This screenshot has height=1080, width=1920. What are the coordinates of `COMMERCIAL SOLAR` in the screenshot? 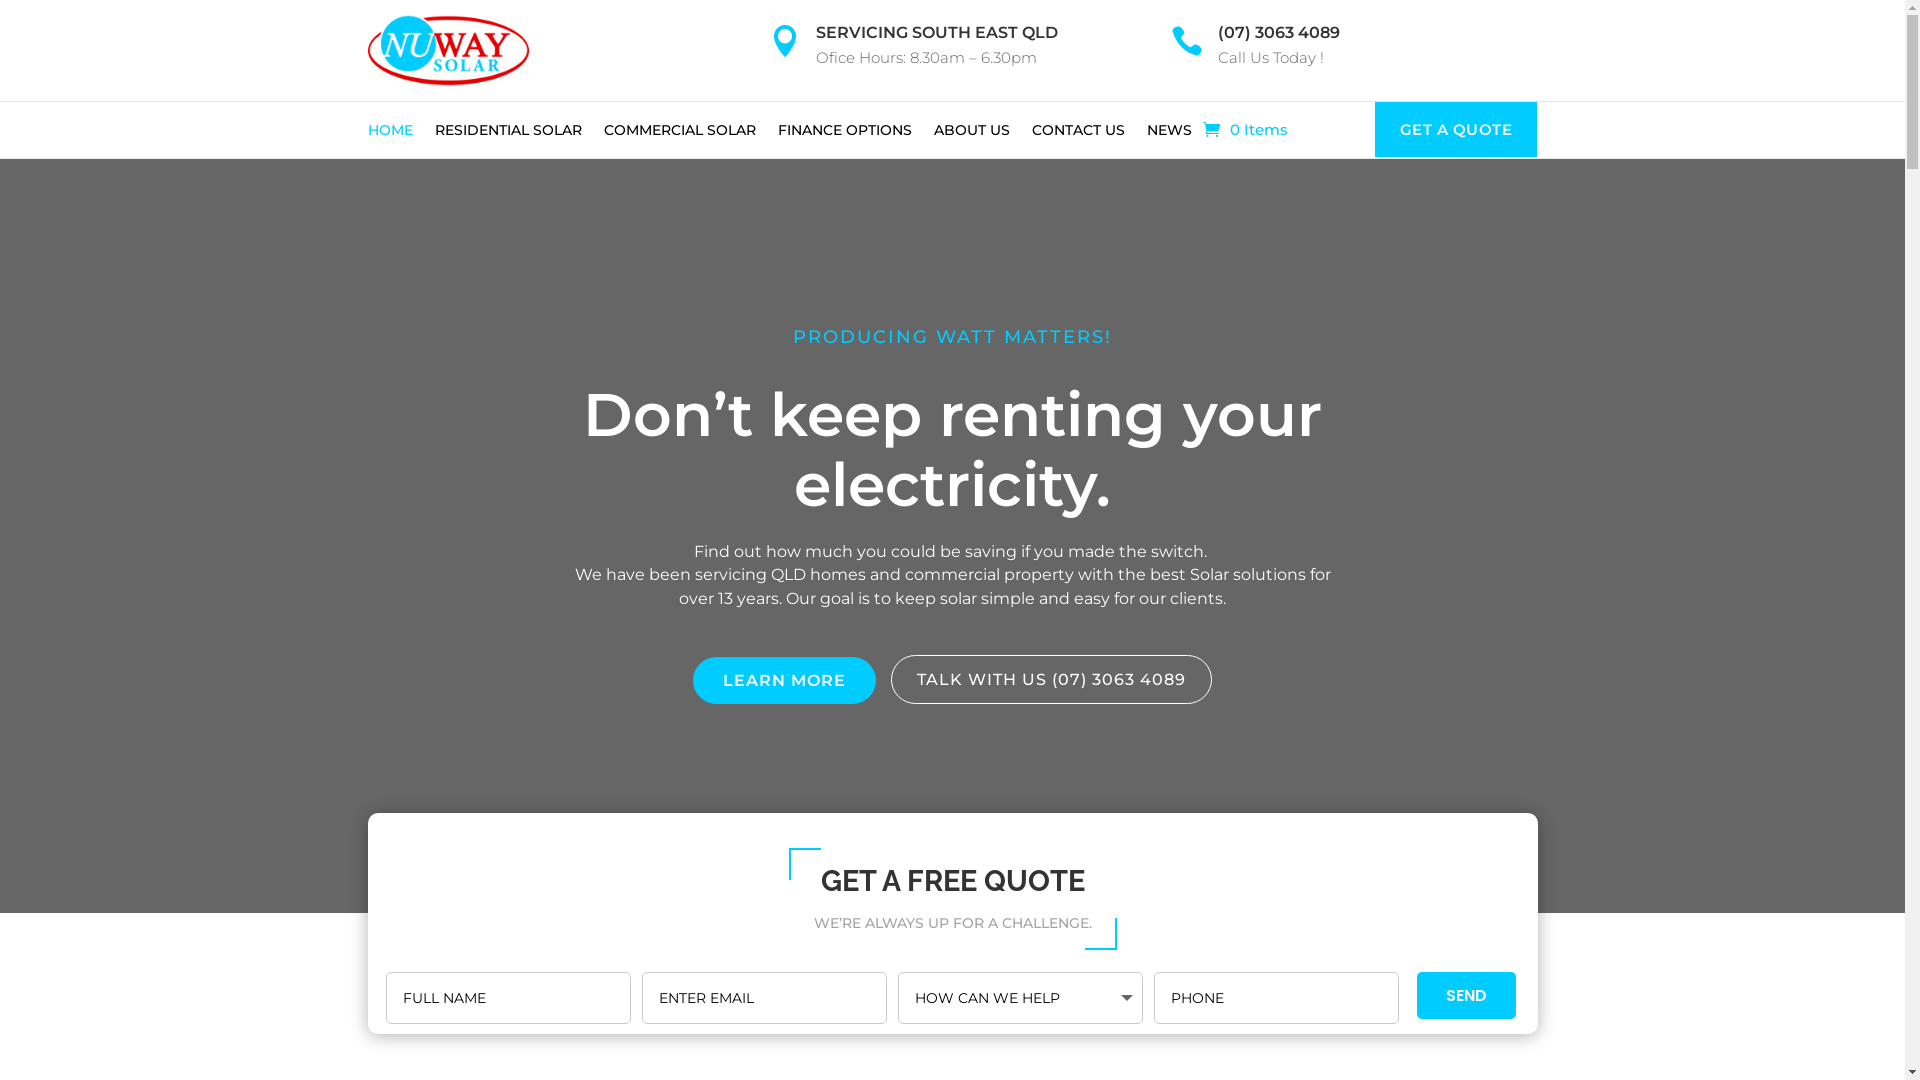 It's located at (680, 134).